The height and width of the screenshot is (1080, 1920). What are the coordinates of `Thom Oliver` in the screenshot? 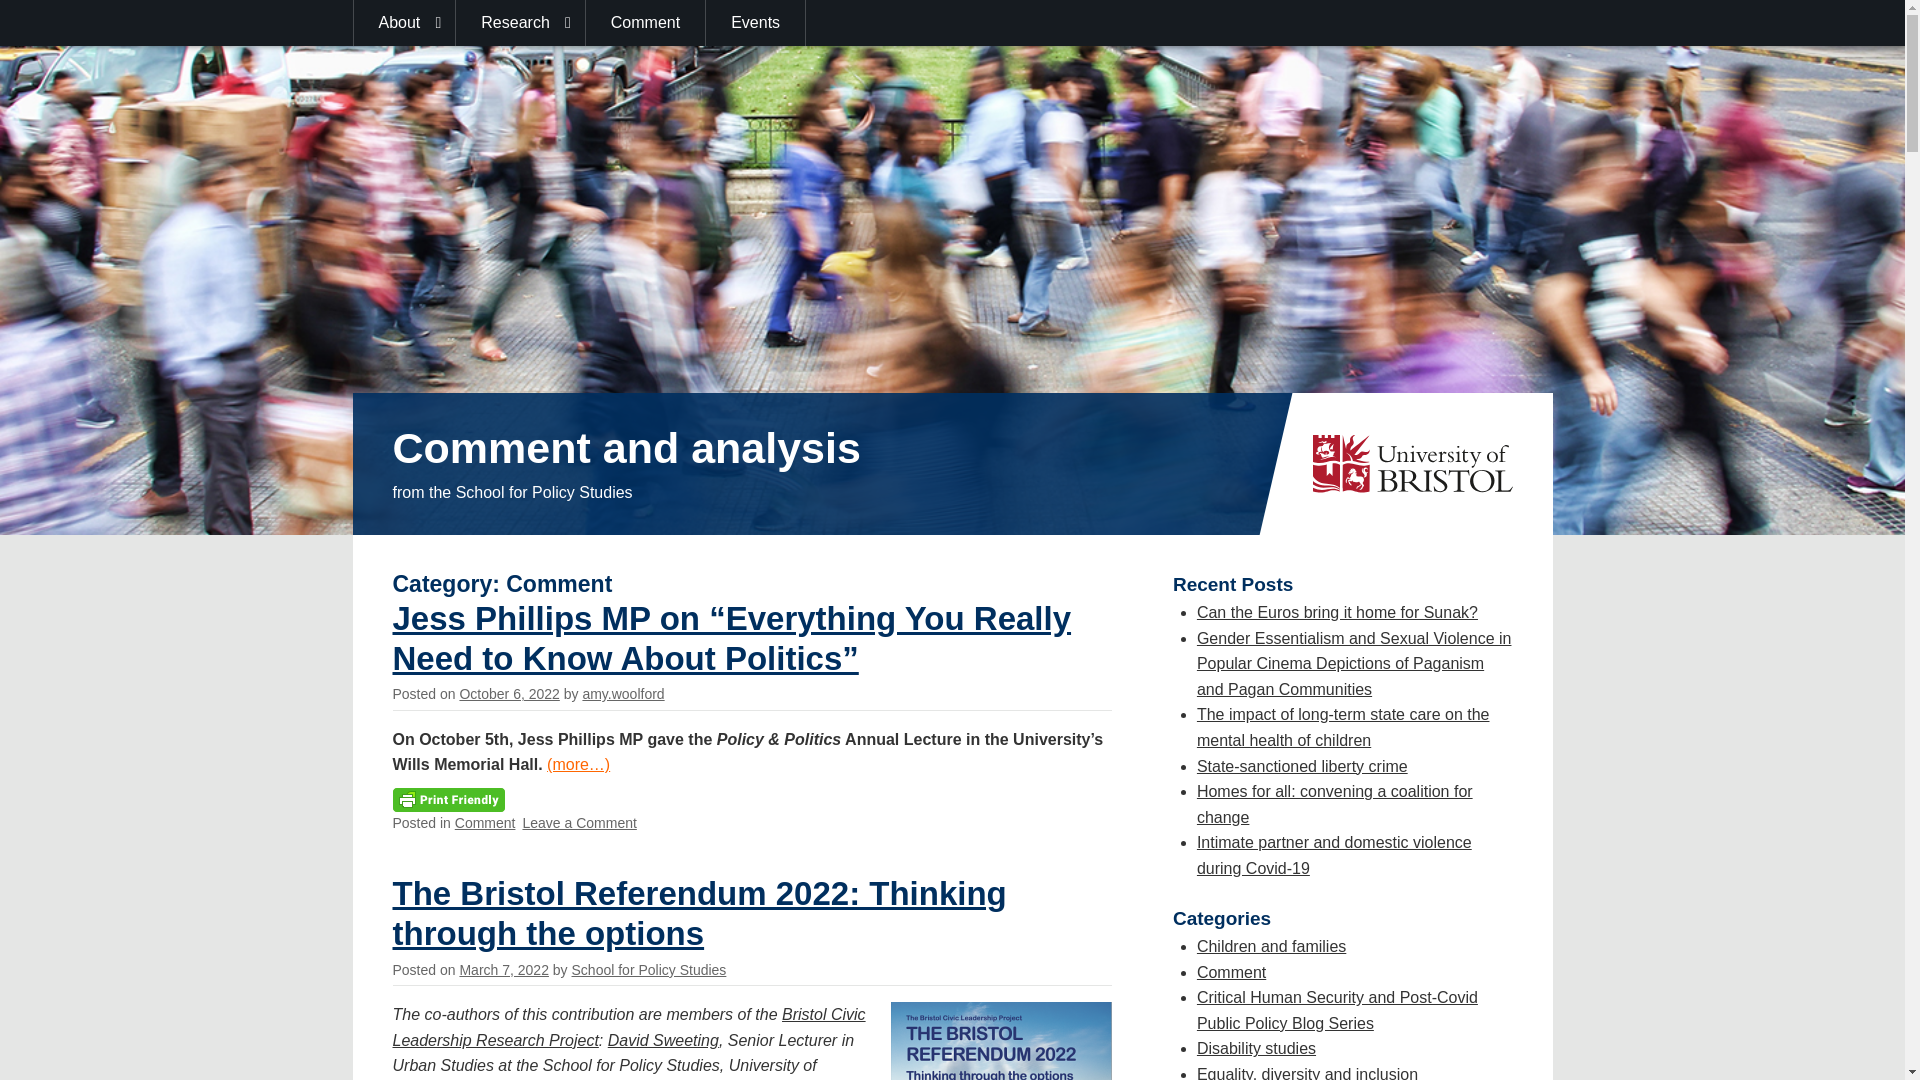 It's located at (792, 627).